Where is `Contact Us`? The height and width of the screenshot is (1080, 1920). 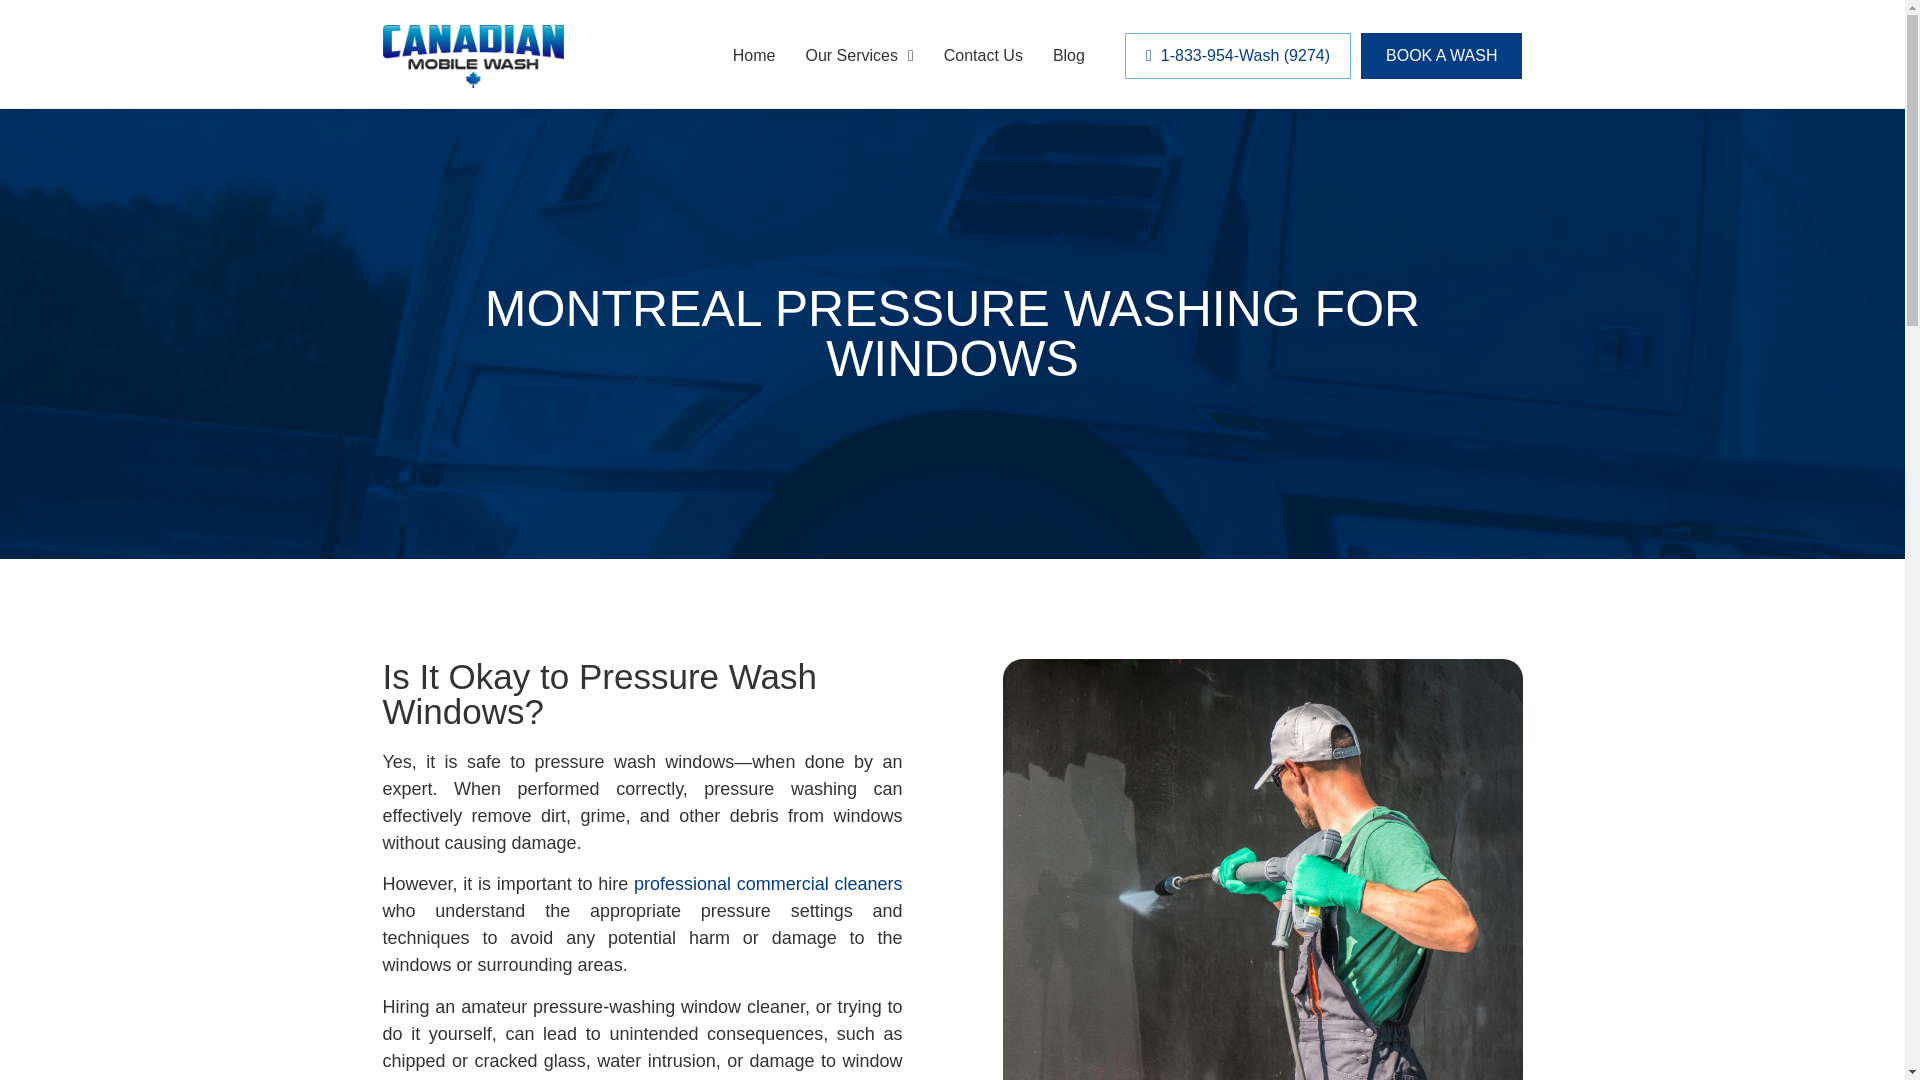 Contact Us is located at coordinates (984, 56).